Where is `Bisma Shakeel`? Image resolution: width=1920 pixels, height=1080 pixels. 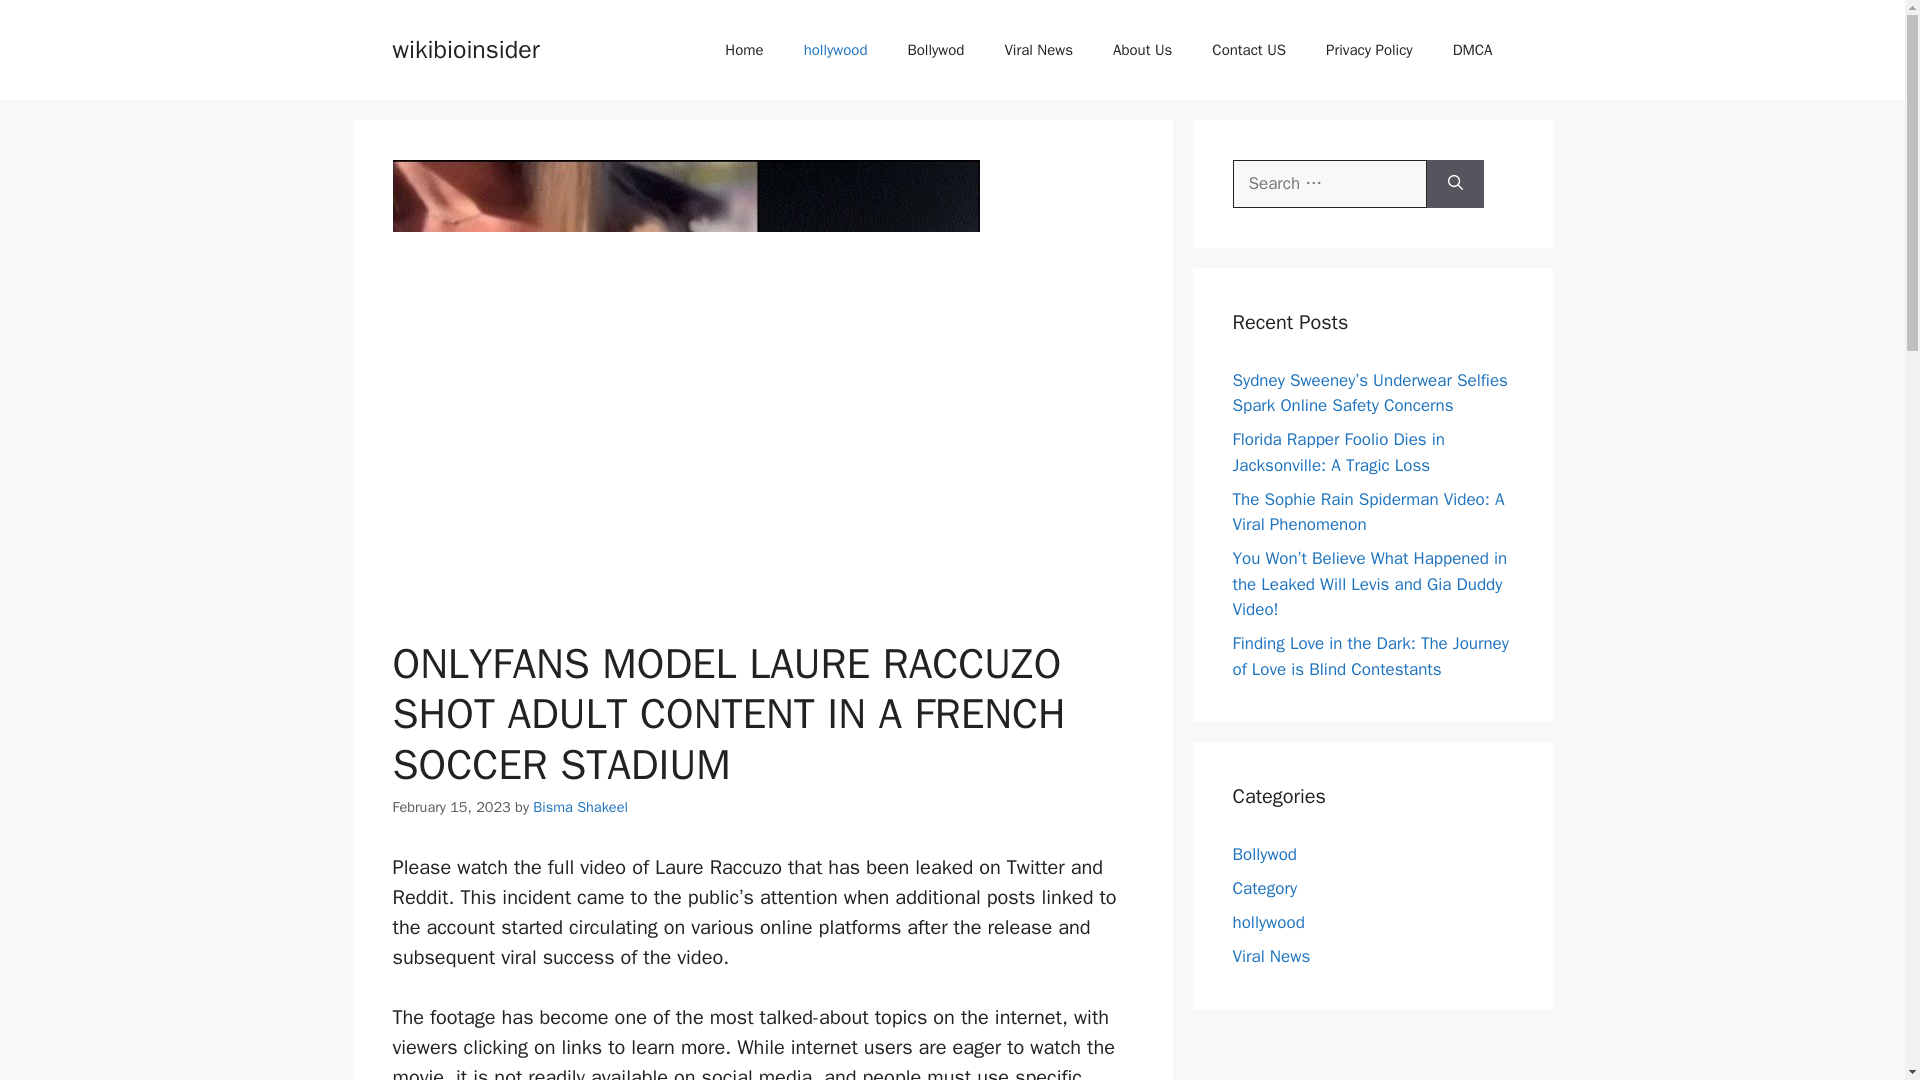
Bisma Shakeel is located at coordinates (580, 807).